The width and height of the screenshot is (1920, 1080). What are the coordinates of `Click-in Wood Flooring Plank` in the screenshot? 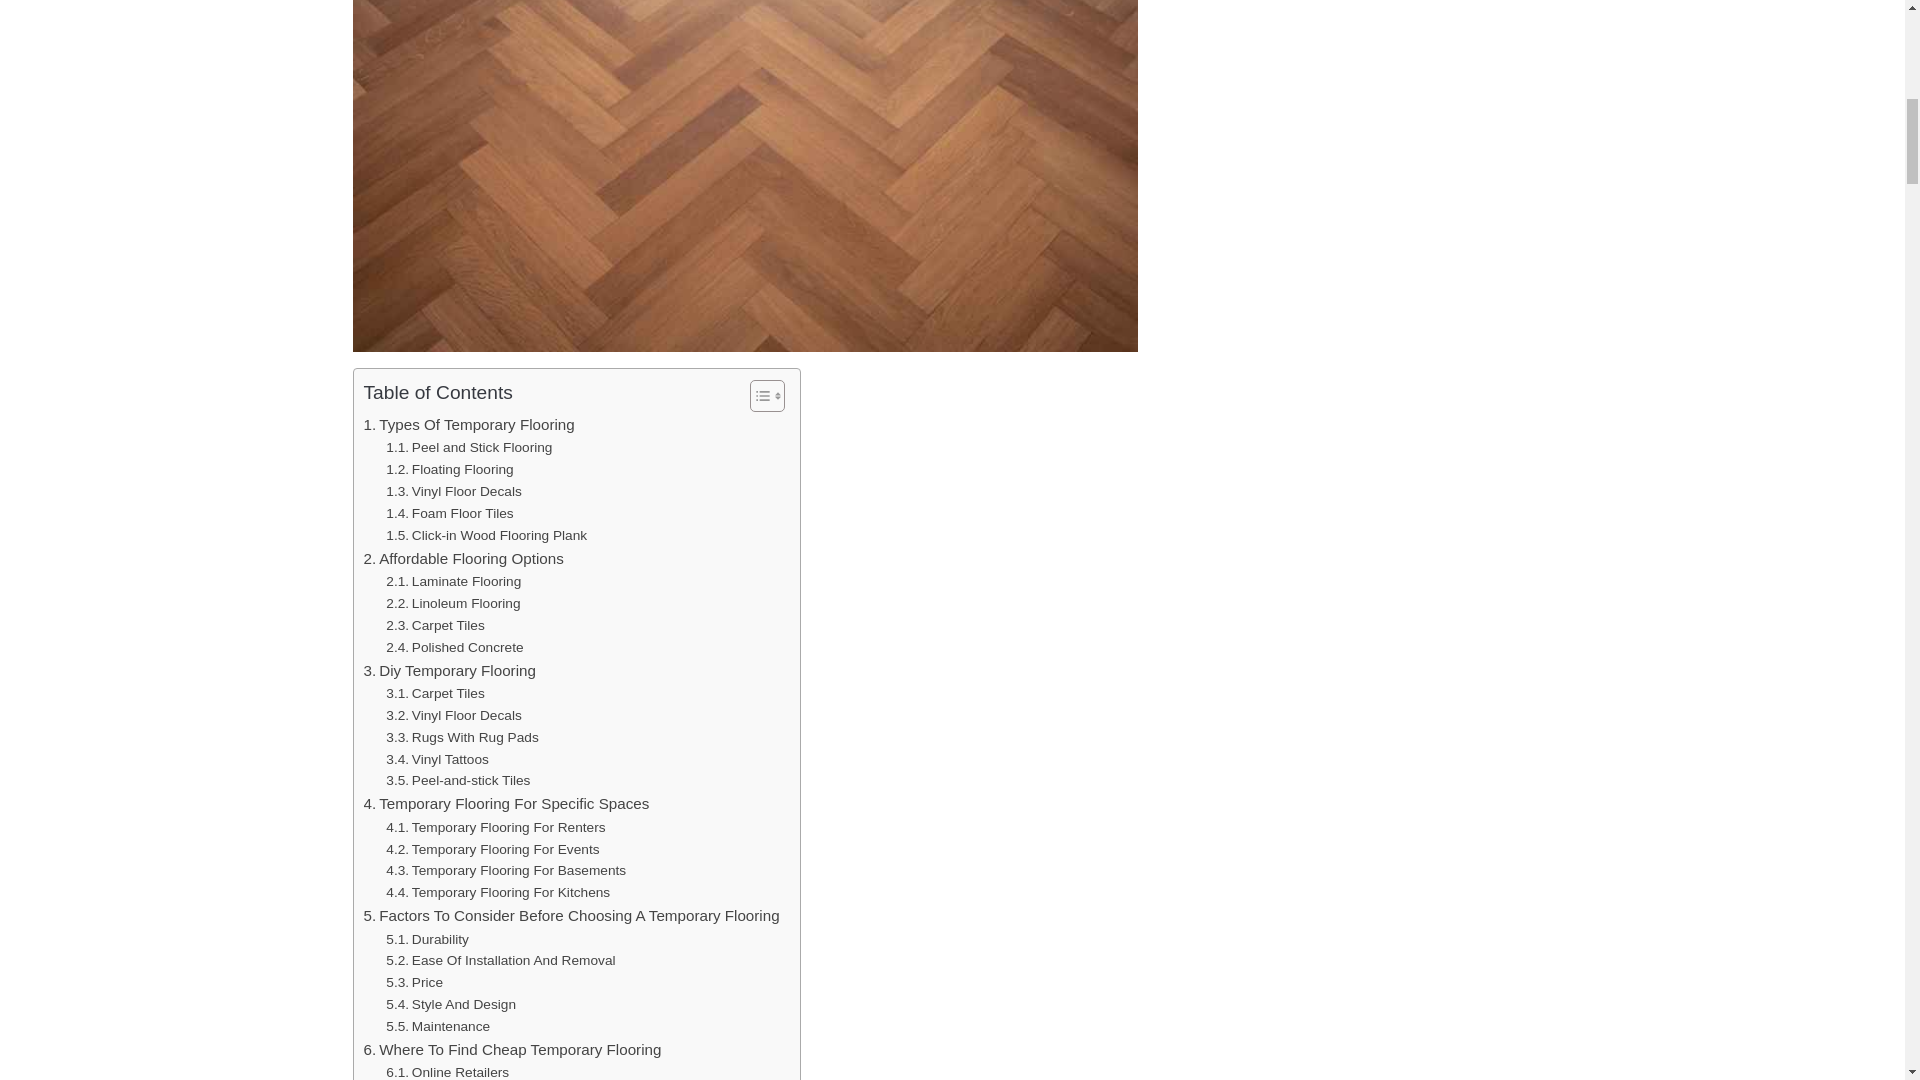 It's located at (486, 535).